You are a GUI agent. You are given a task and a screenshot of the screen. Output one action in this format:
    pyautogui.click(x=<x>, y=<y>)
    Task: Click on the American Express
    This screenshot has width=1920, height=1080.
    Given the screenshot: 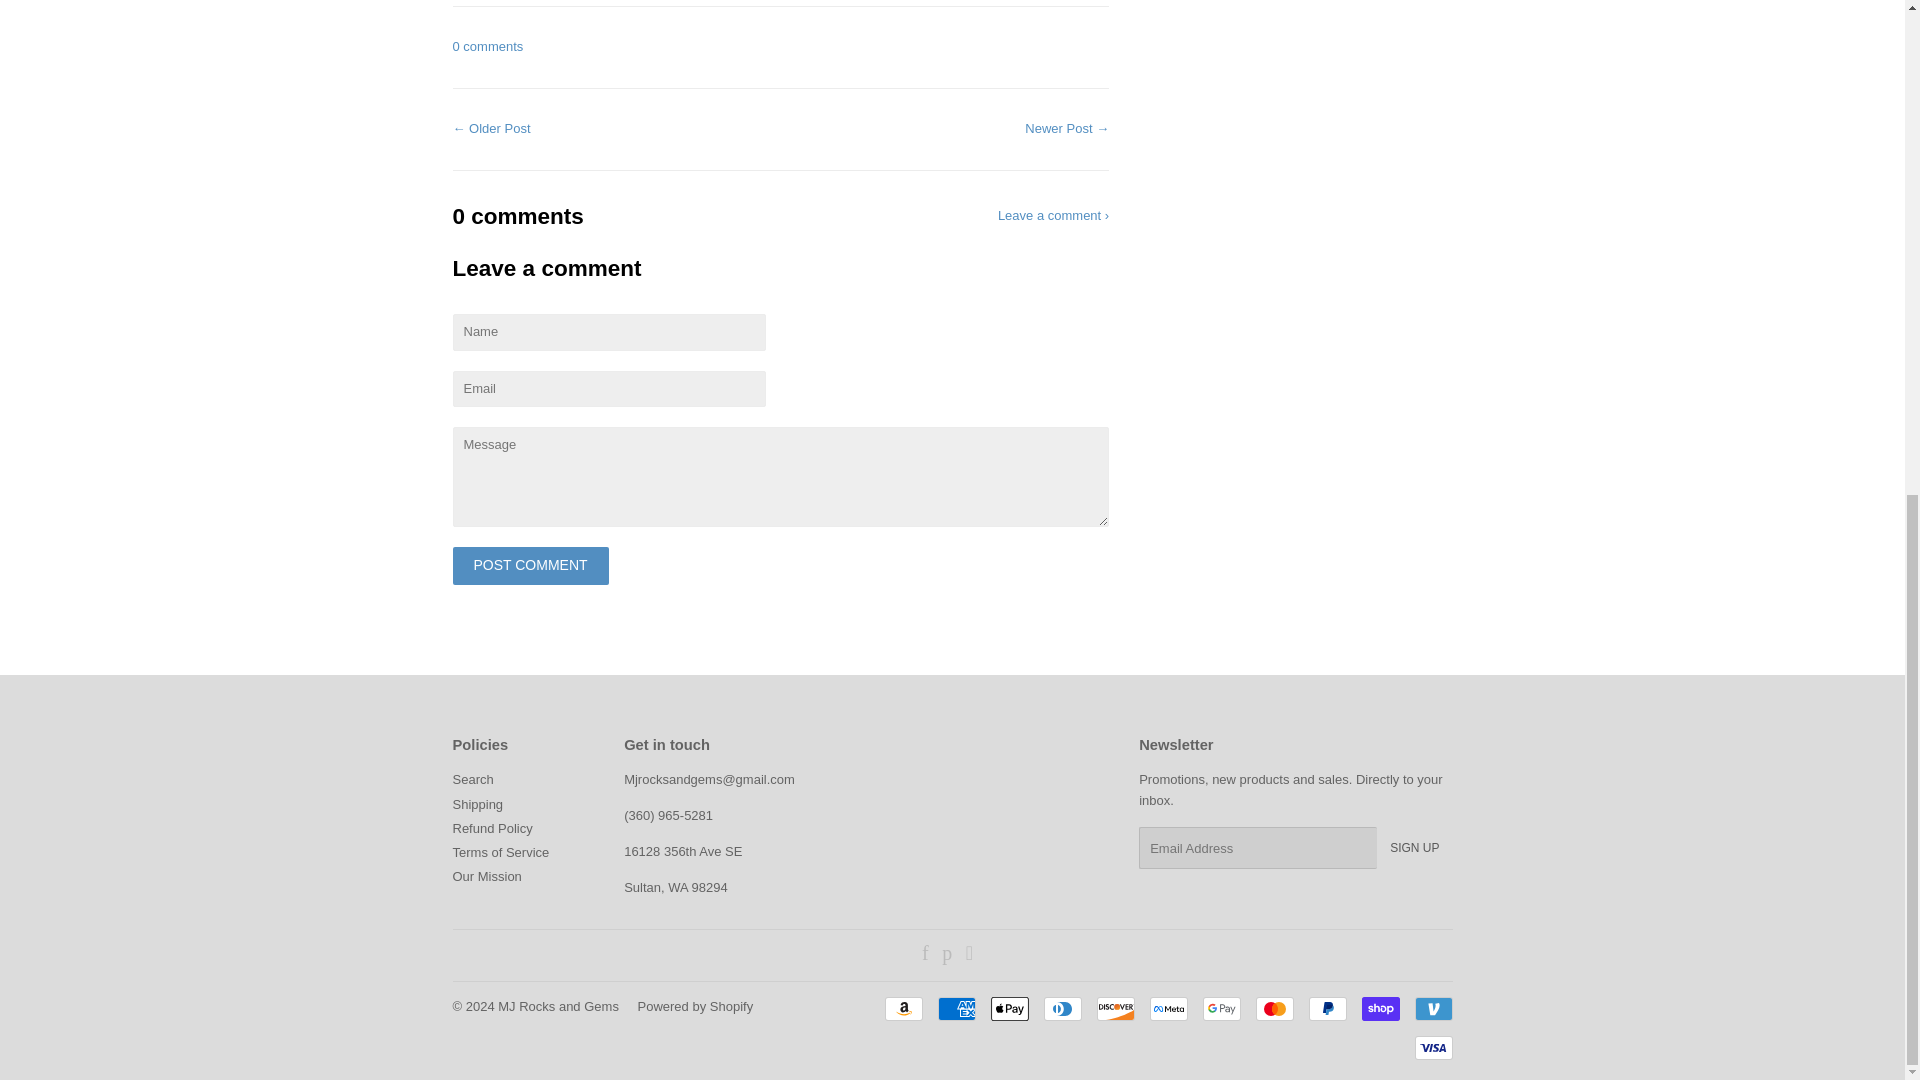 What is the action you would take?
    pyautogui.click(x=956, y=1008)
    